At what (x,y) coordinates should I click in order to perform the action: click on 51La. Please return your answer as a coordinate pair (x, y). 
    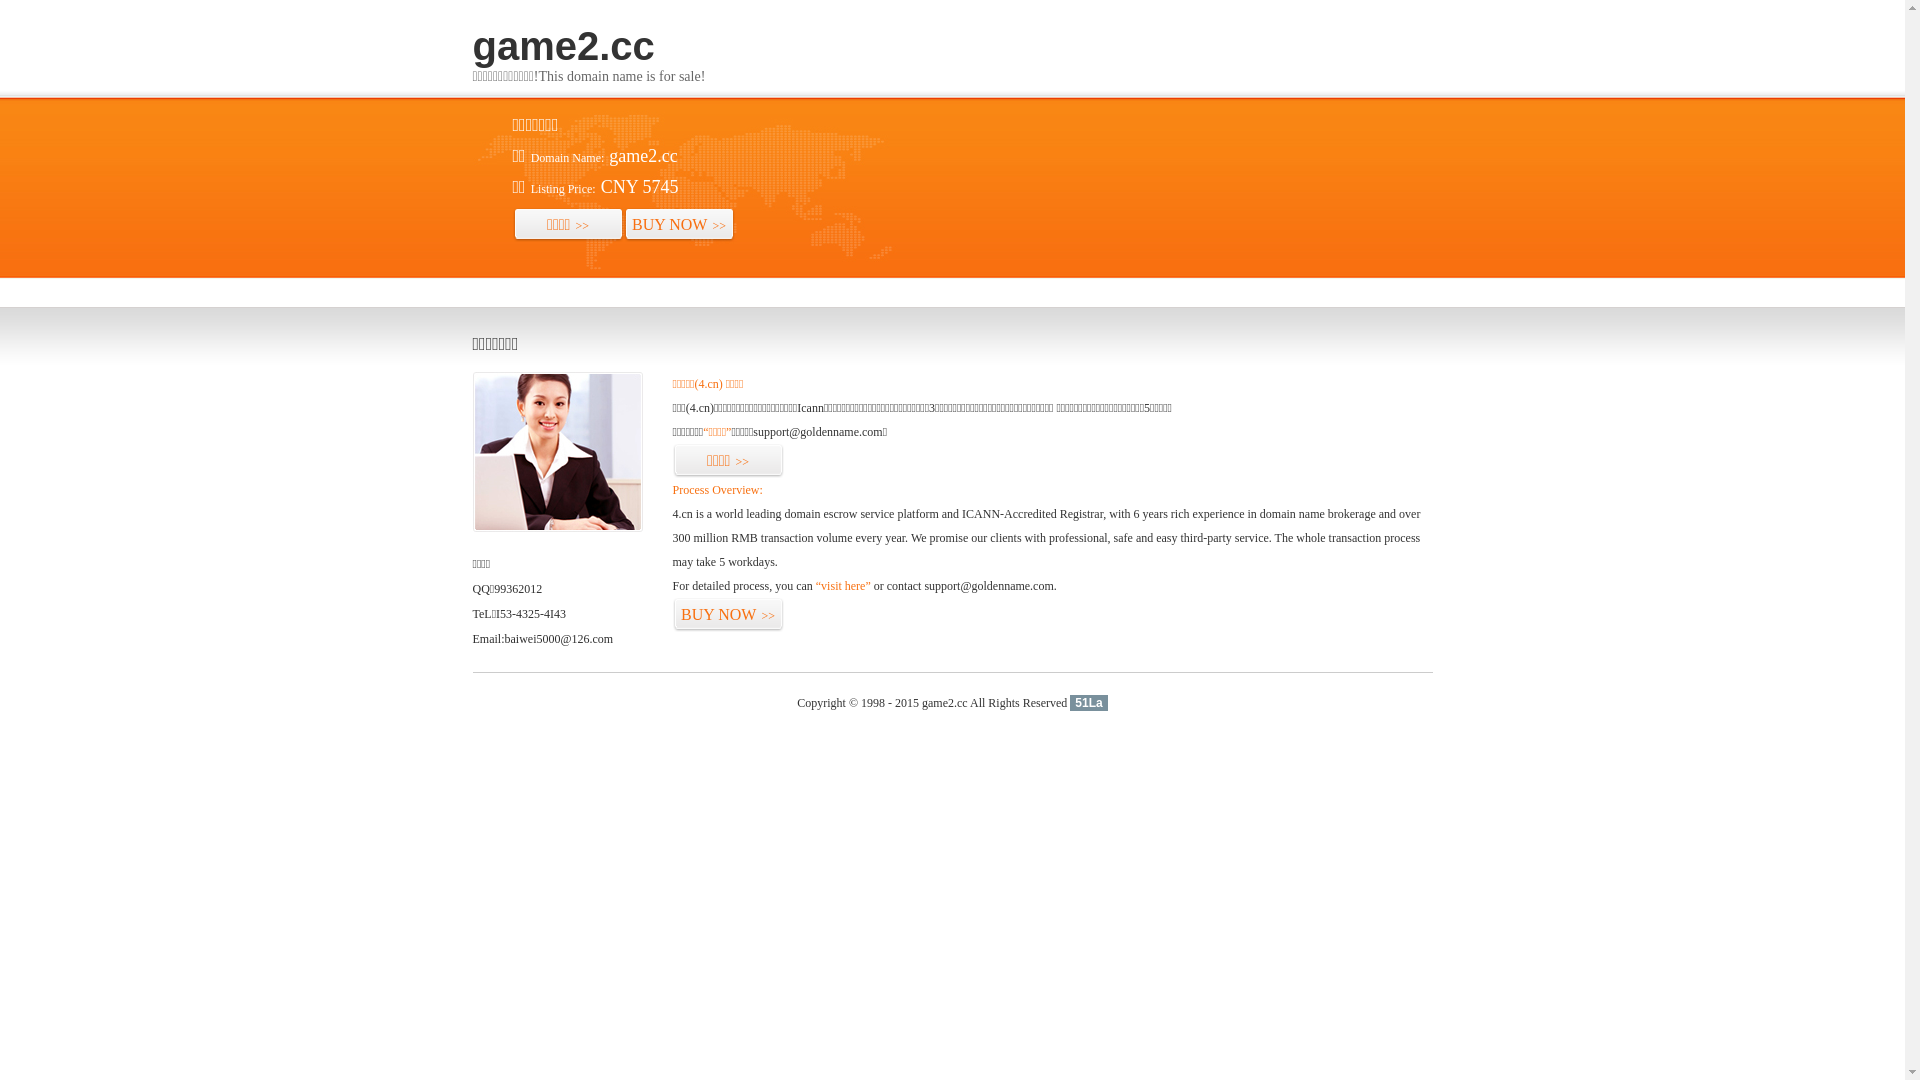
    Looking at the image, I should click on (1088, 703).